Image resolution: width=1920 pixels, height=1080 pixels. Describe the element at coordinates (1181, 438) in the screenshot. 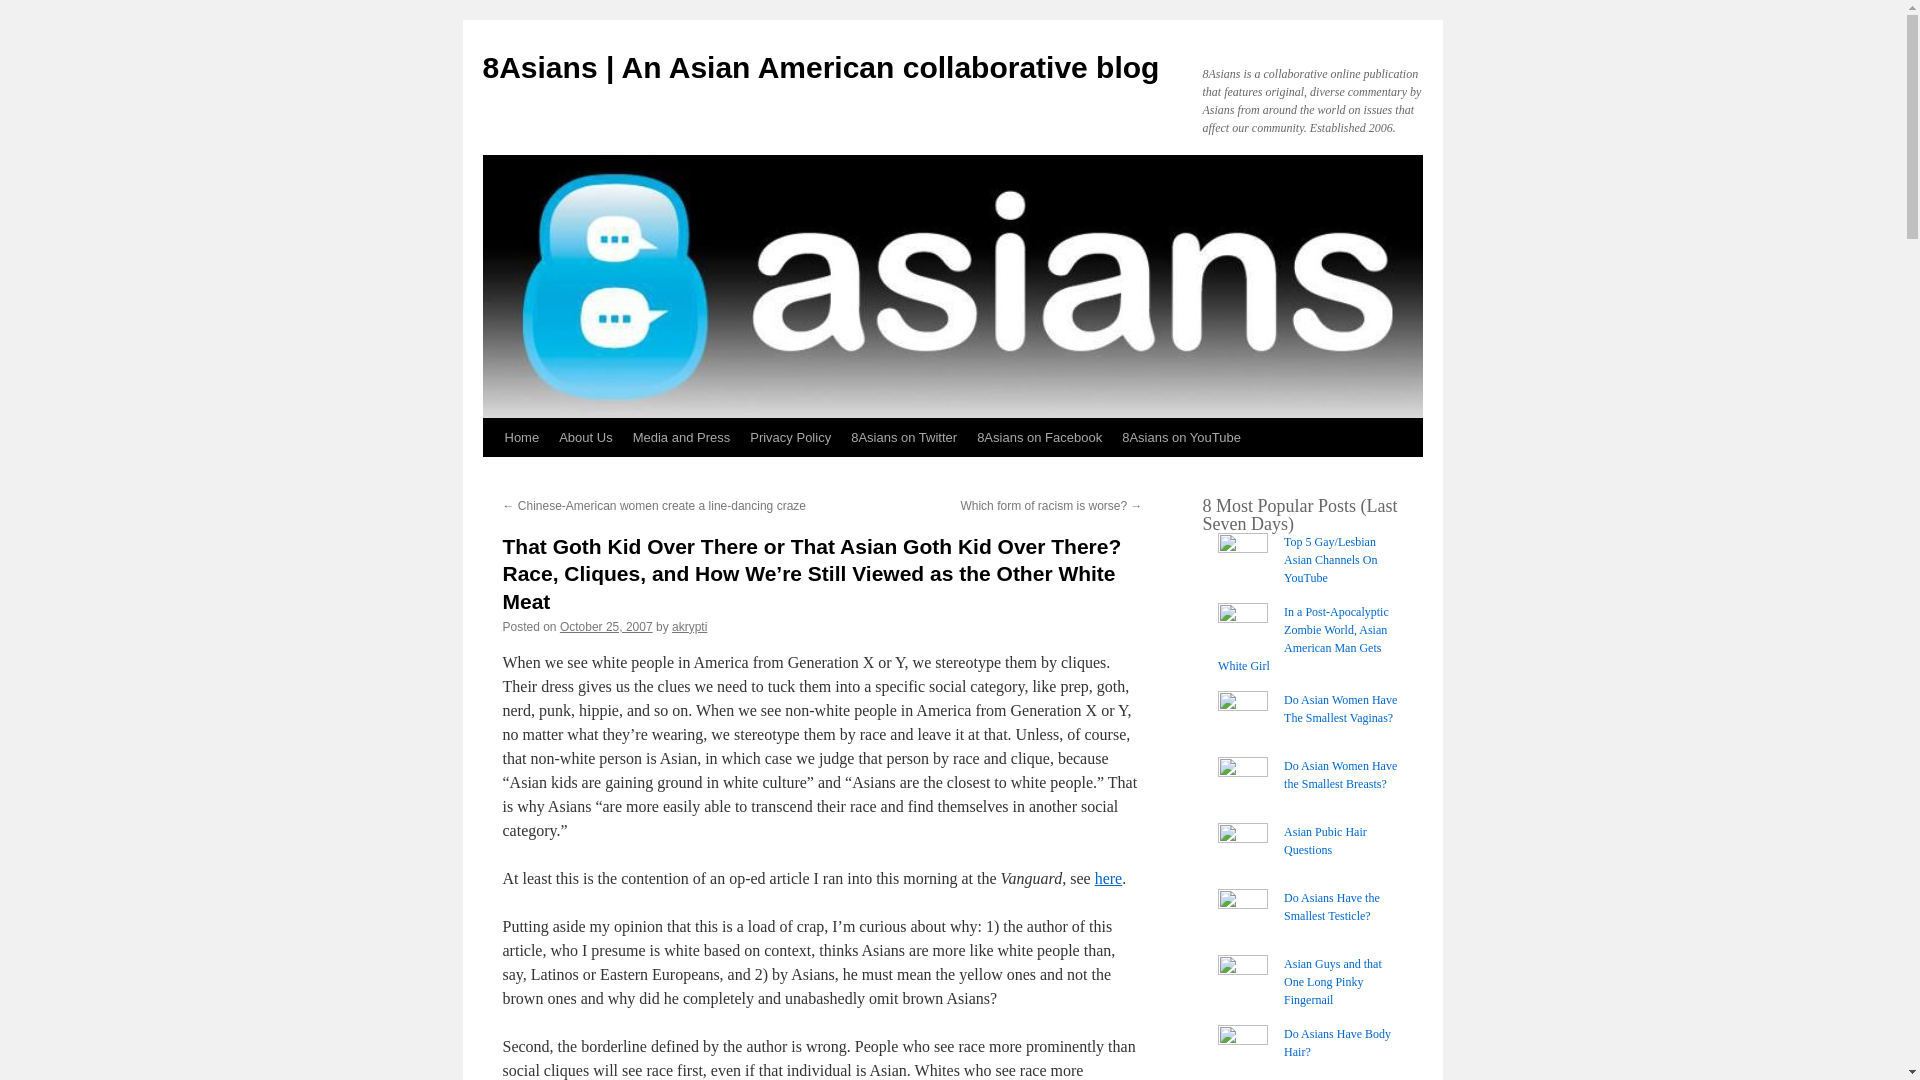

I see `8Asians on YouTube` at that location.